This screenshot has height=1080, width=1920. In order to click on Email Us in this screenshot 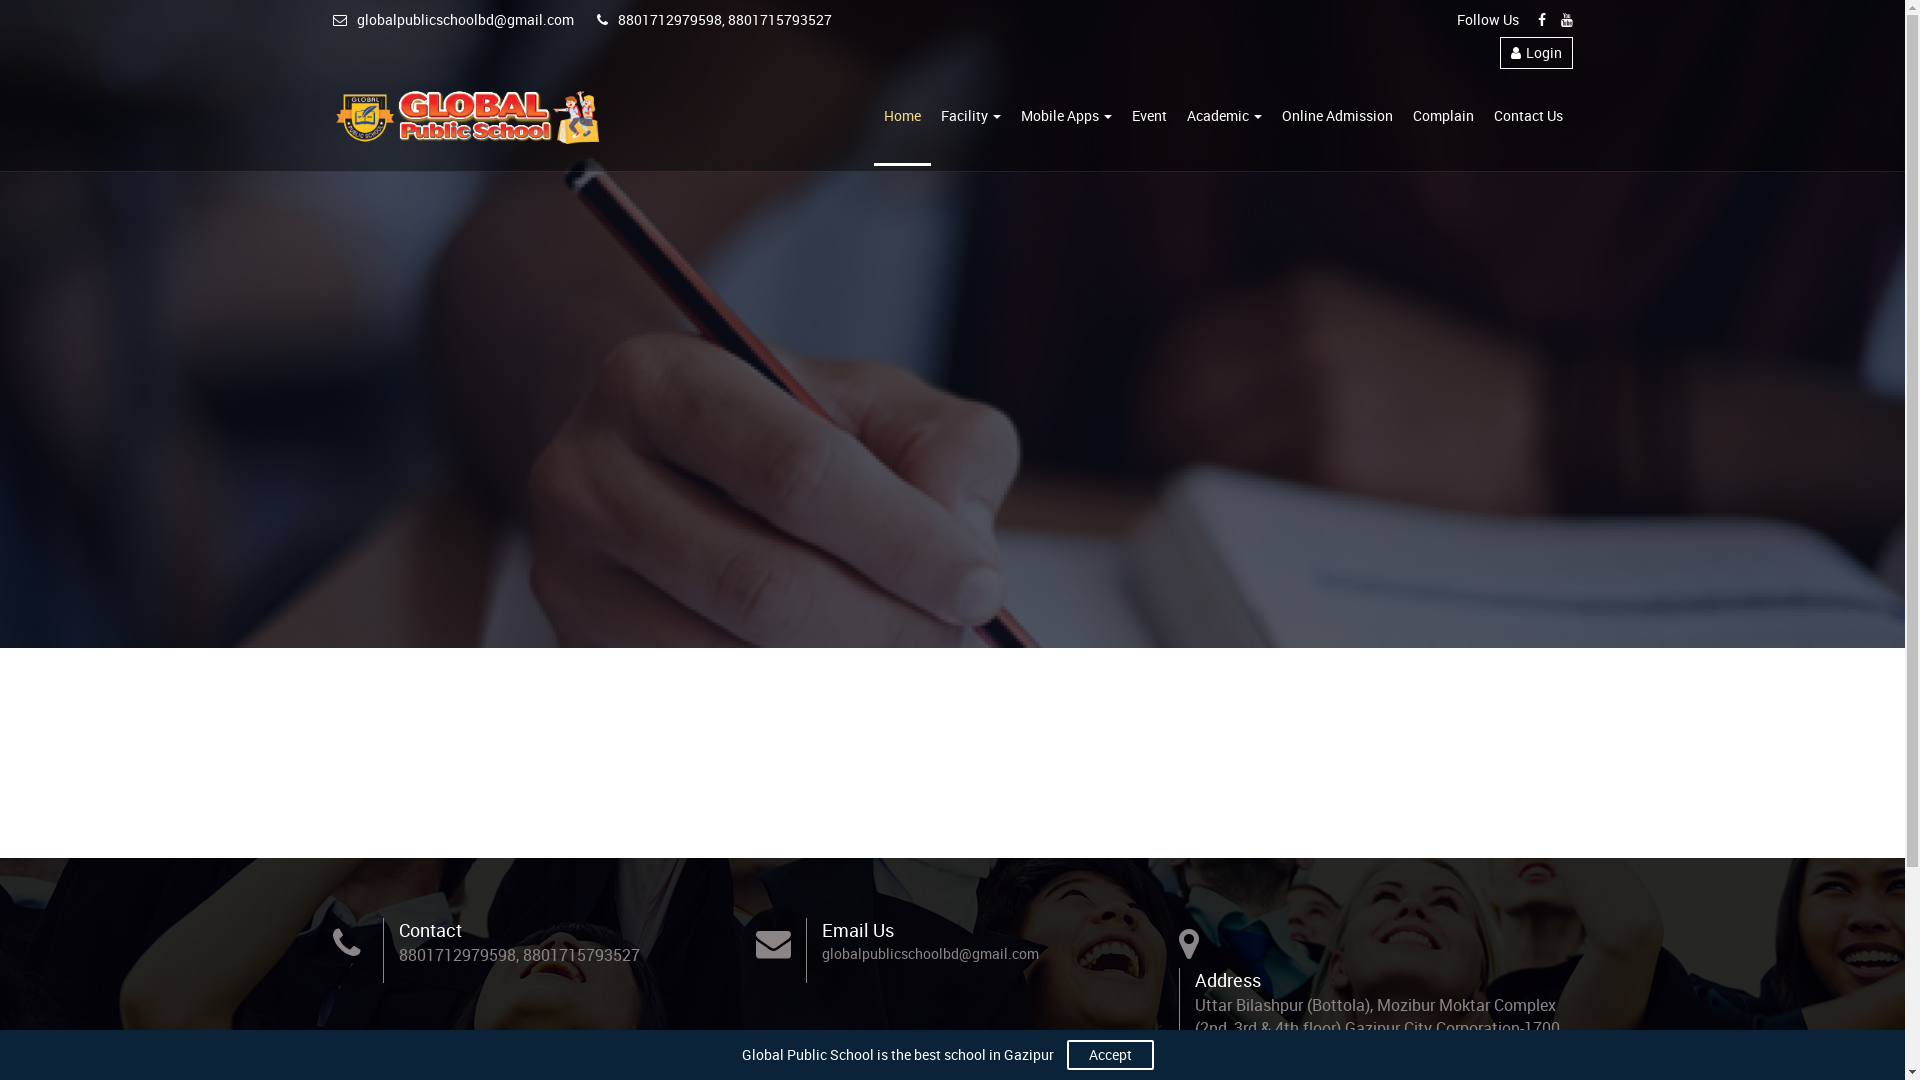, I will do `click(858, 930)`.